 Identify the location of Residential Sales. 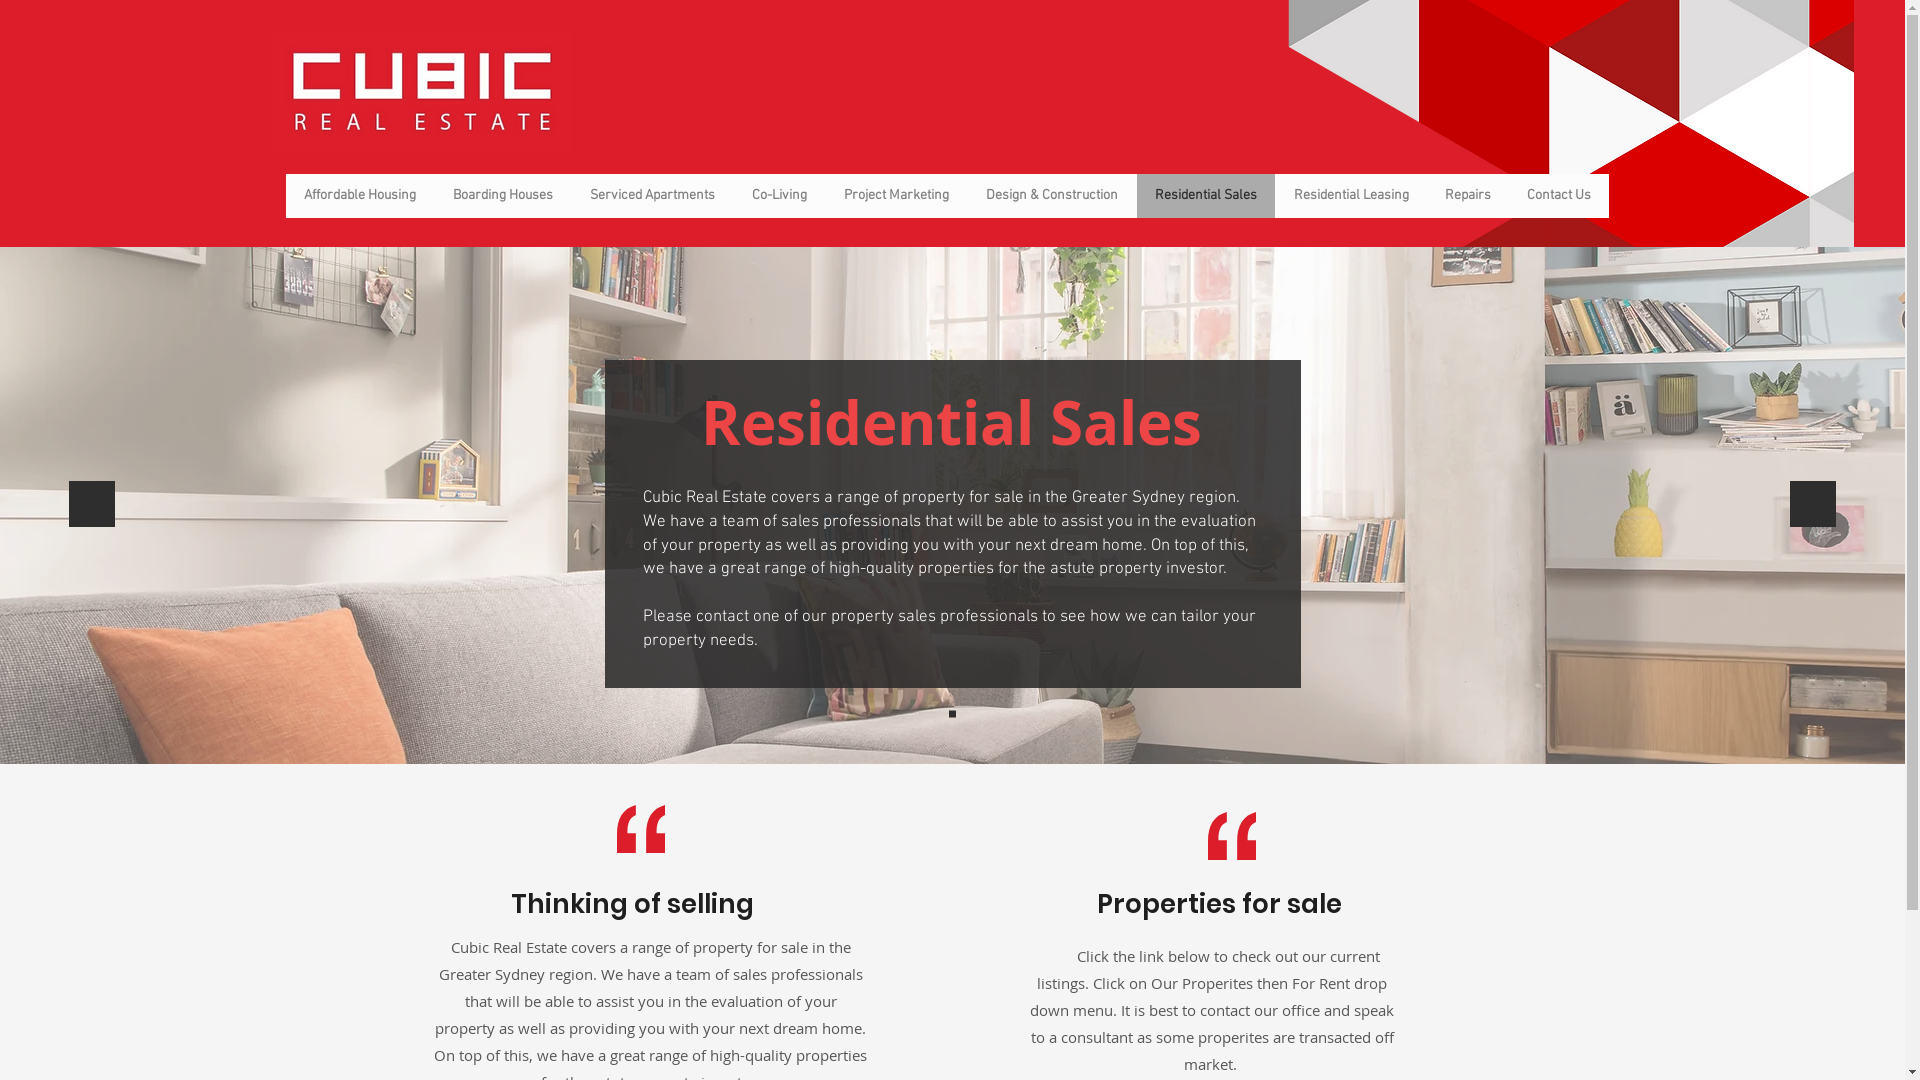
(1206, 196).